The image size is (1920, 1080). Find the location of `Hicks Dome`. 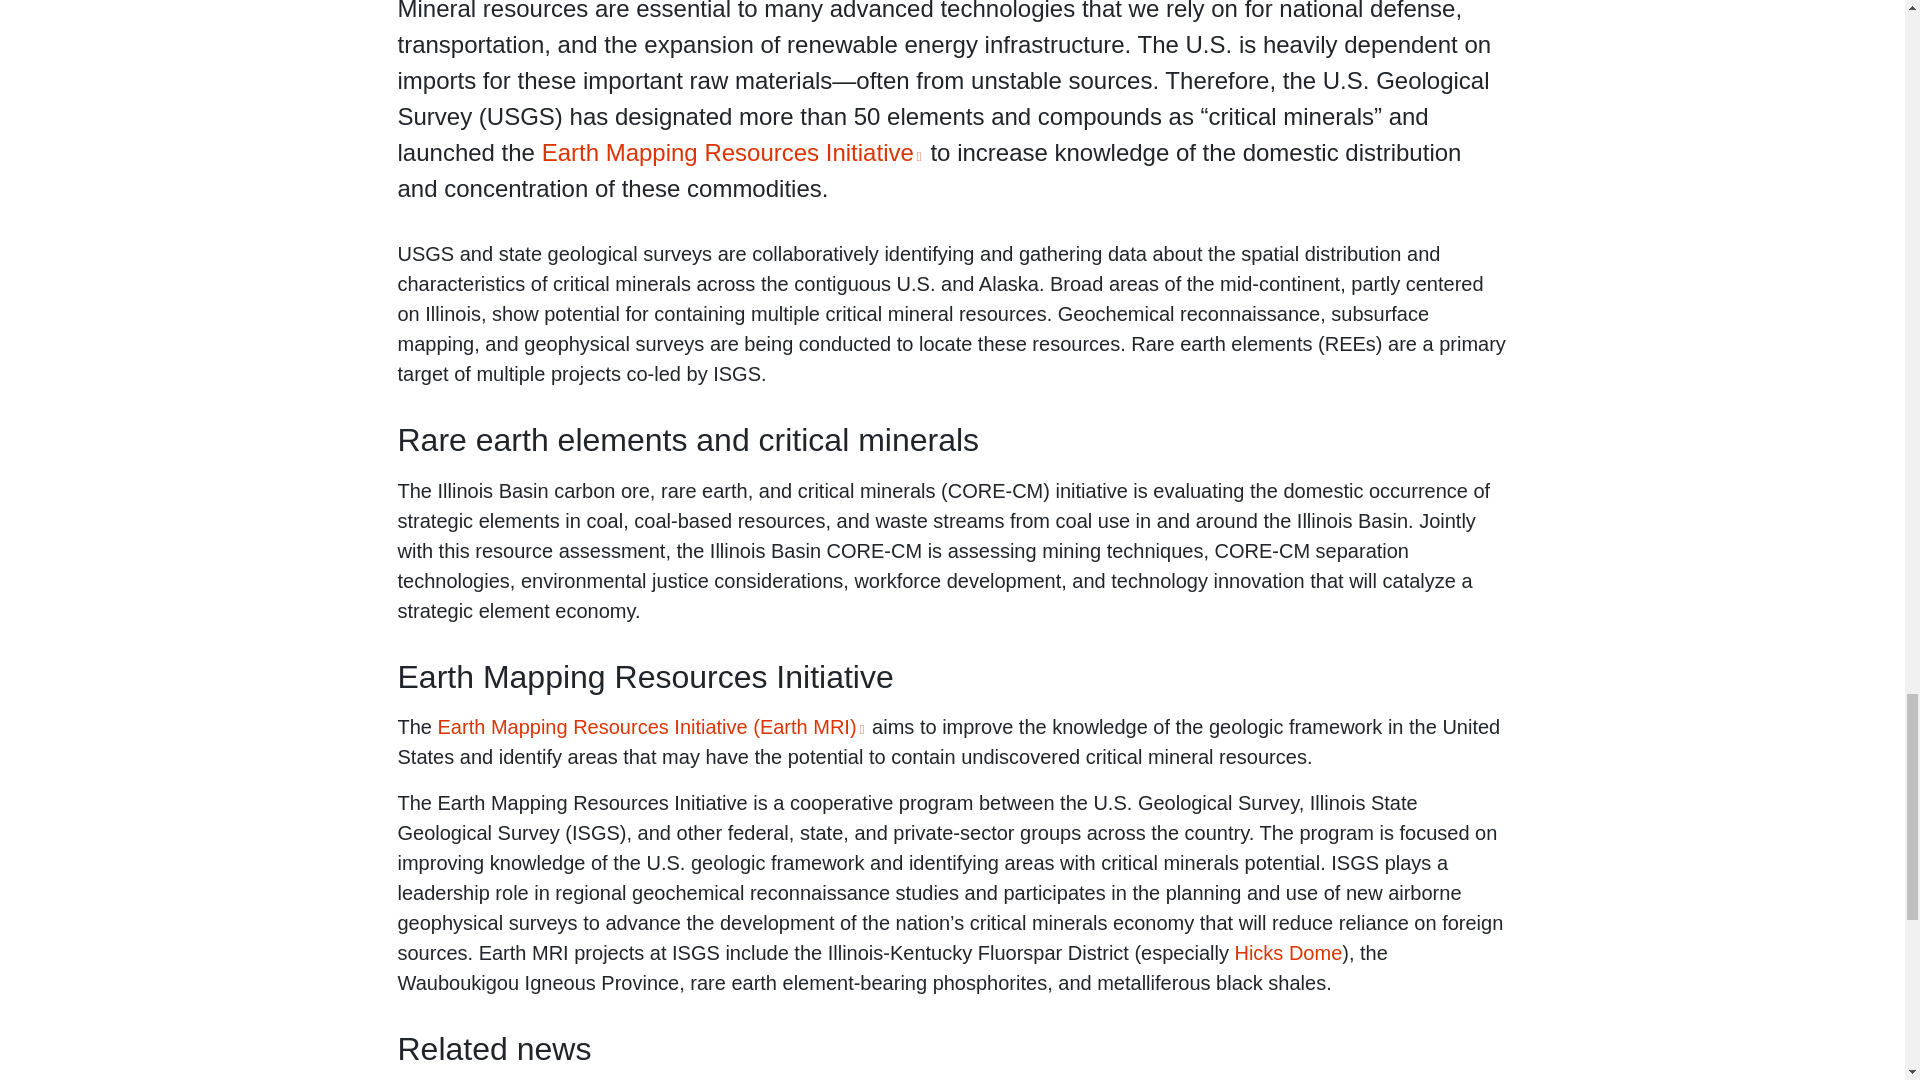

Hicks Dome is located at coordinates (1288, 952).